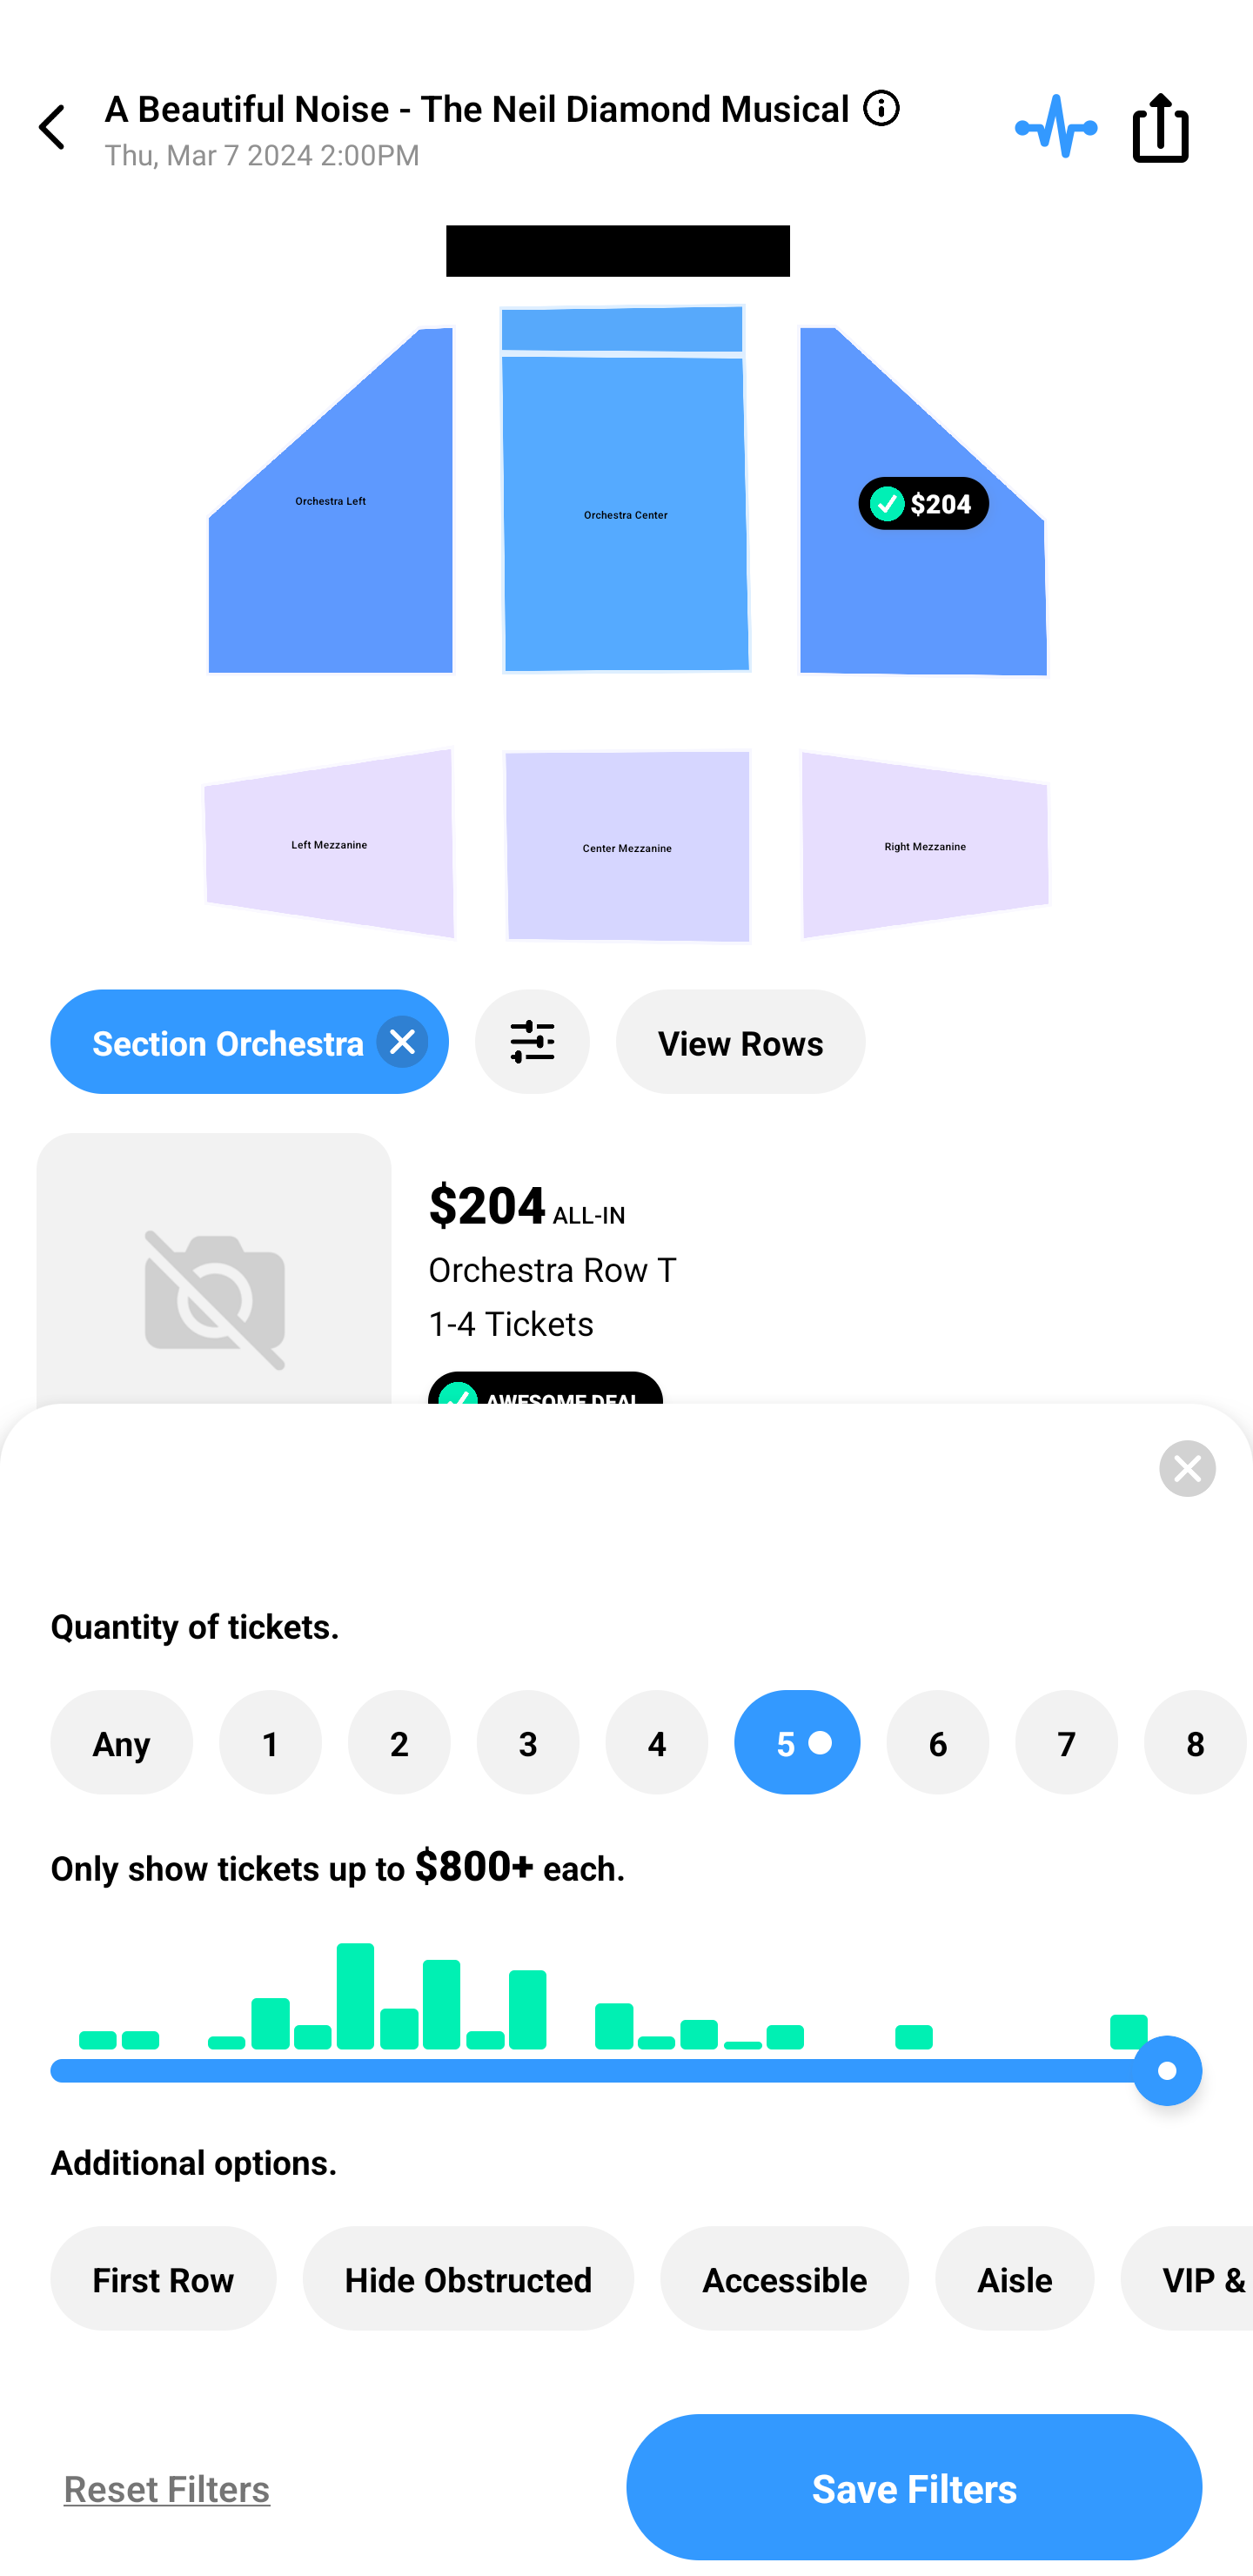  Describe the element at coordinates (938, 1742) in the screenshot. I see `6` at that location.